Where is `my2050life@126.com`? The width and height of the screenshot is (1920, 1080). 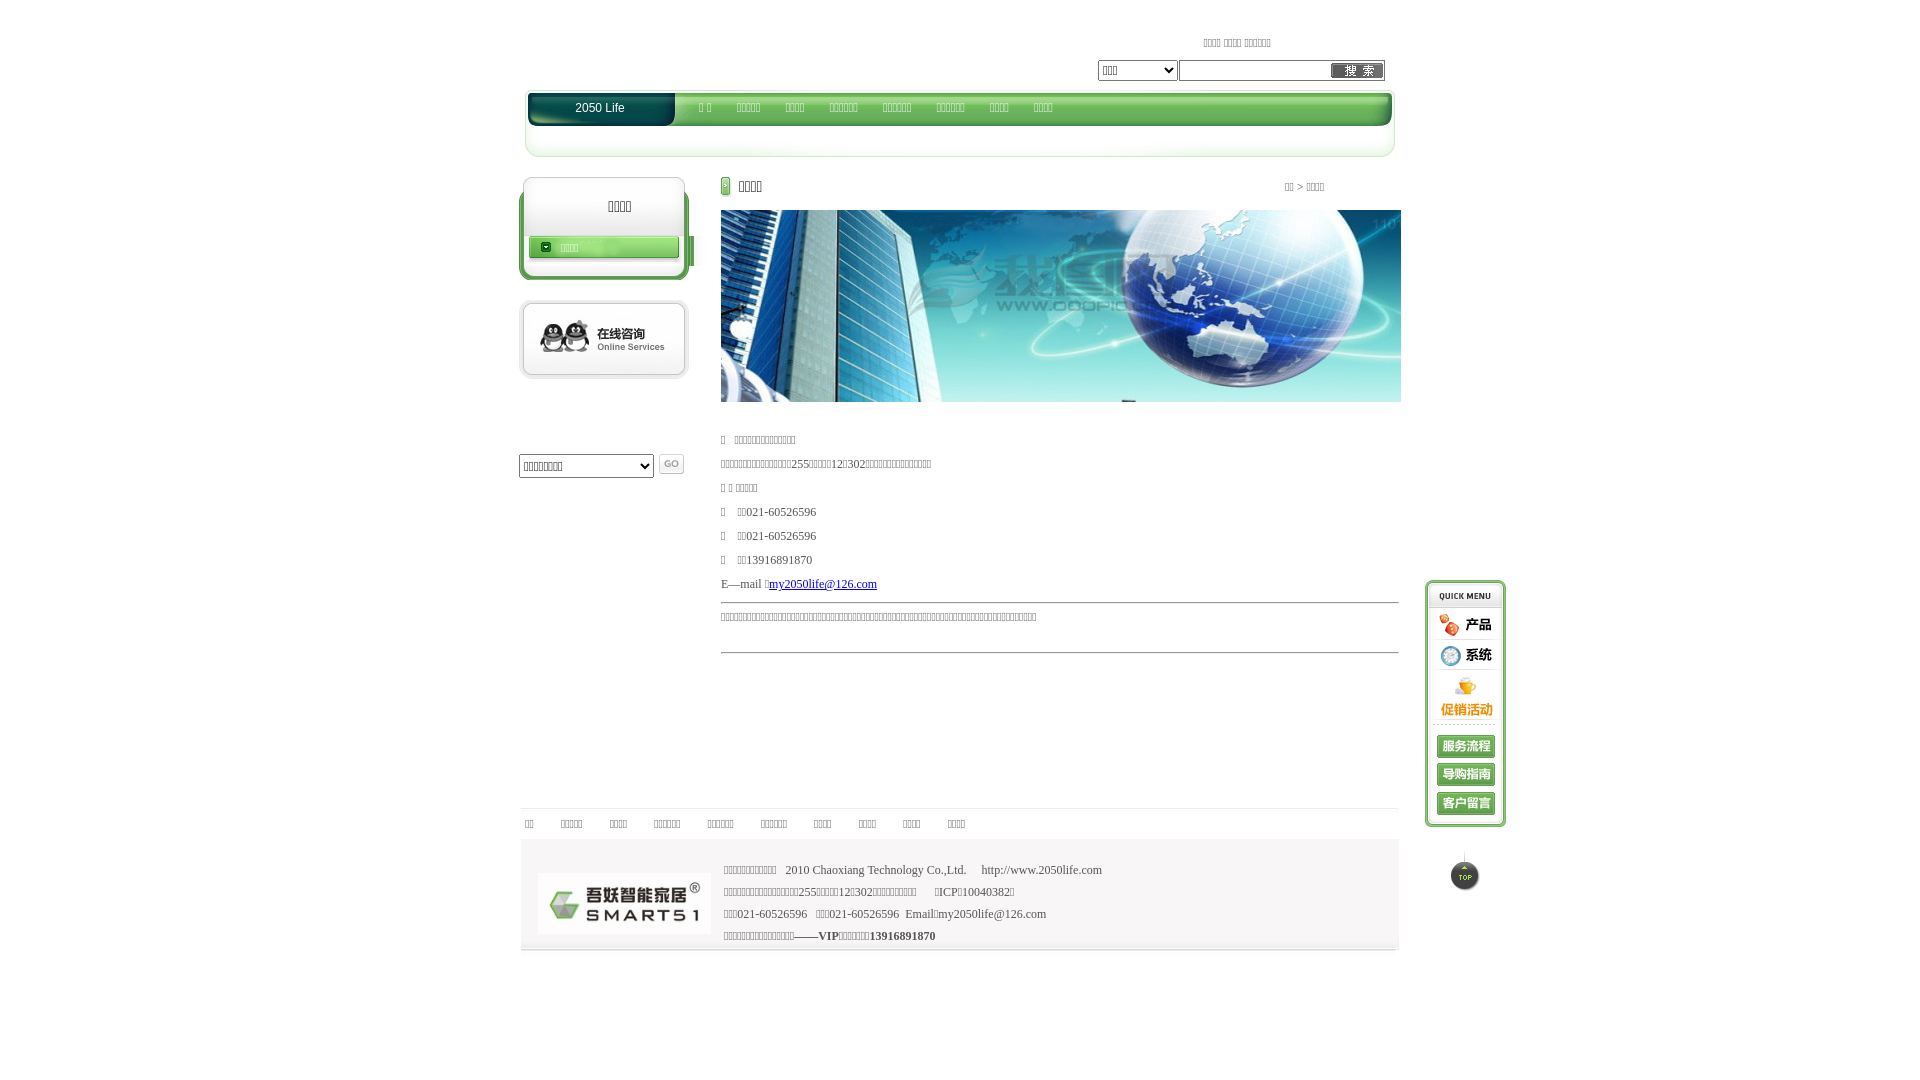
my2050life@126.com is located at coordinates (823, 584).